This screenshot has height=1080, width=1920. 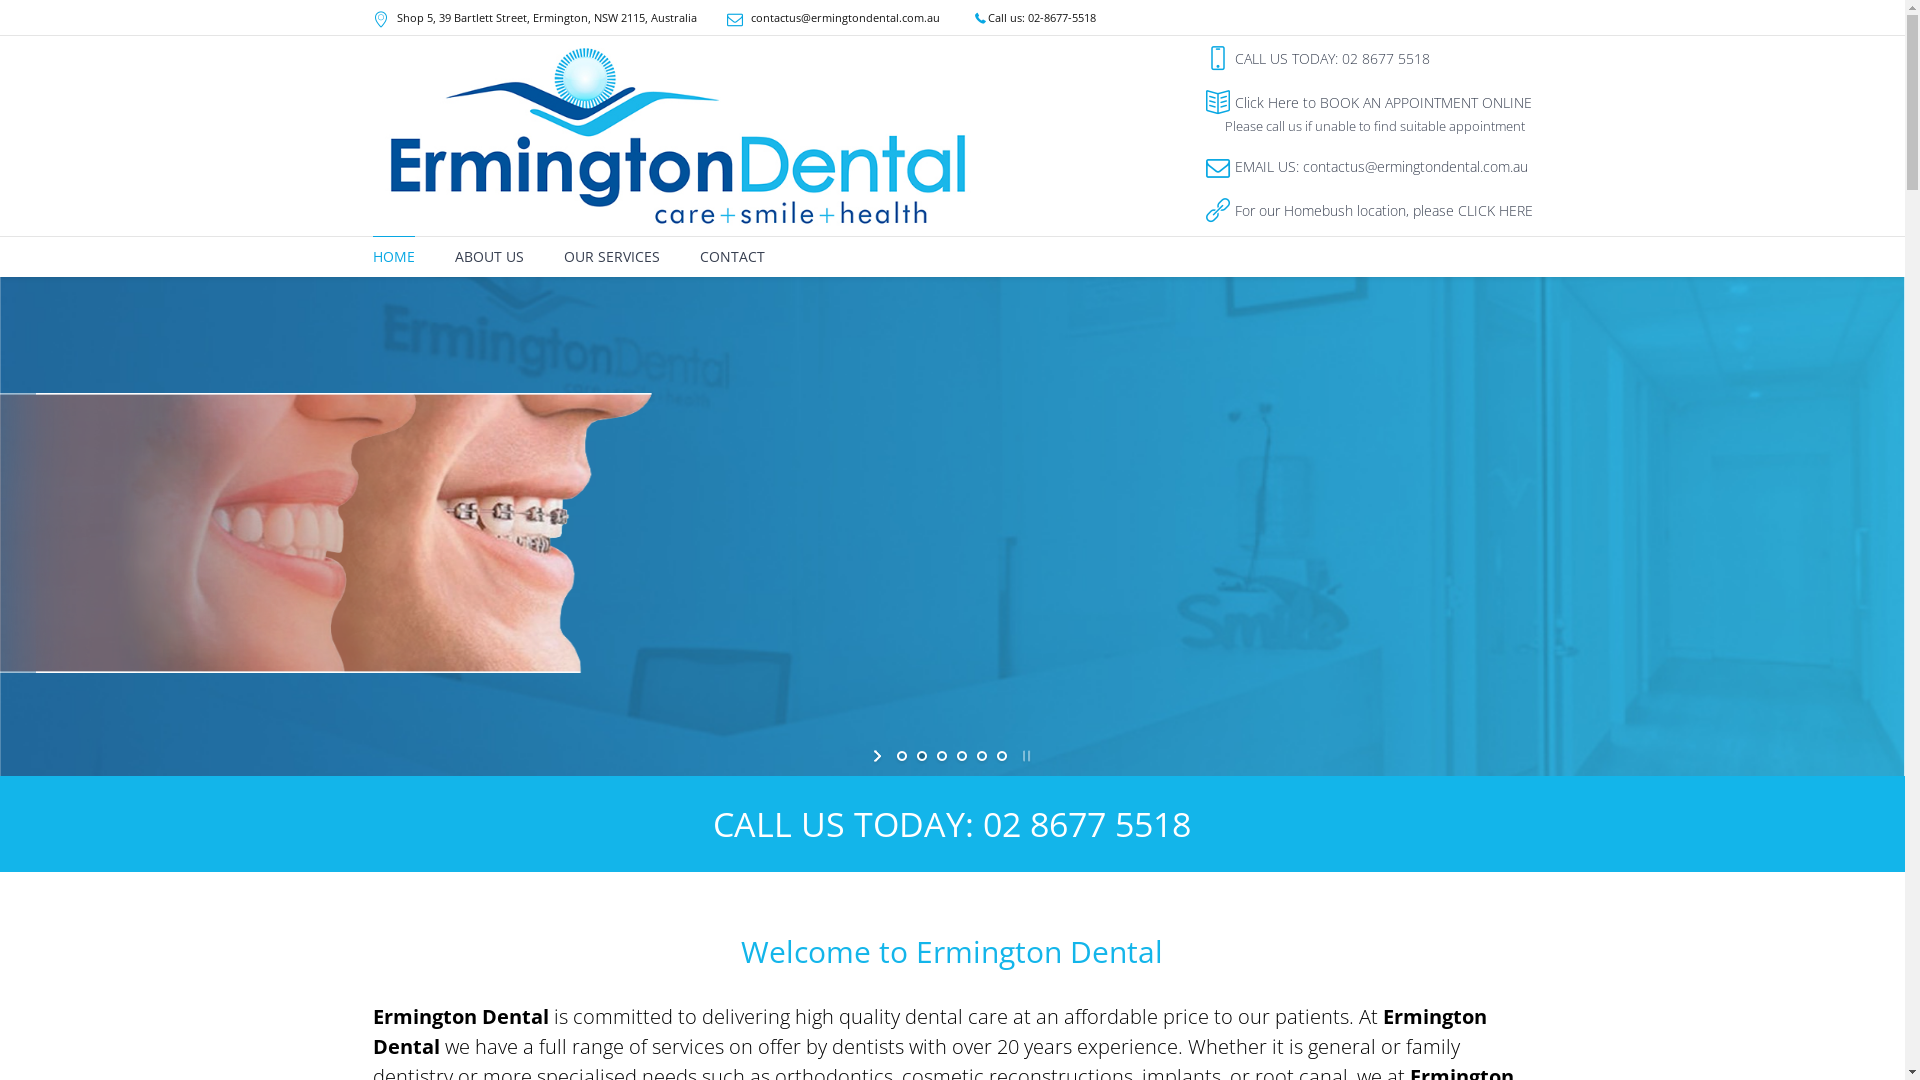 I want to click on CONTACT, so click(x=732, y=257).